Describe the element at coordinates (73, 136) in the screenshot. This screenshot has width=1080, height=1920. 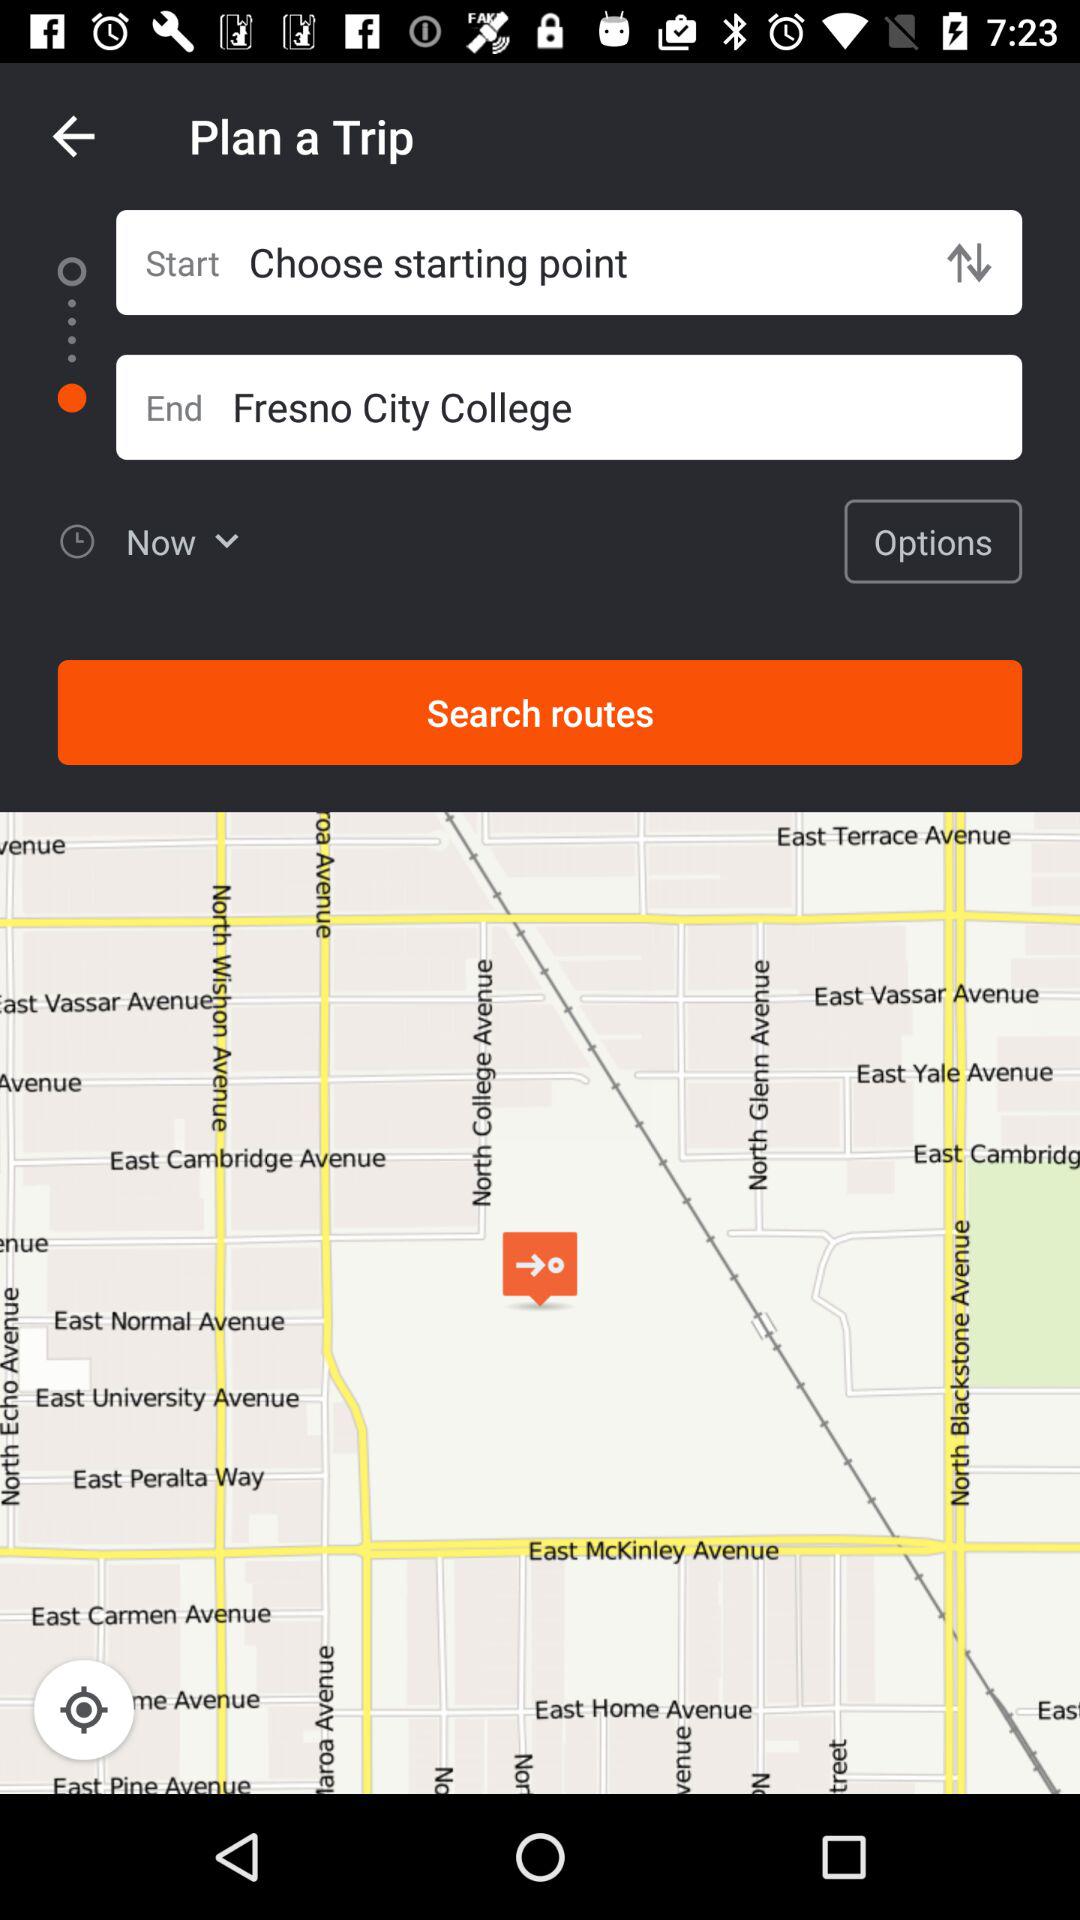
I see `press icon next to plan a trip` at that location.